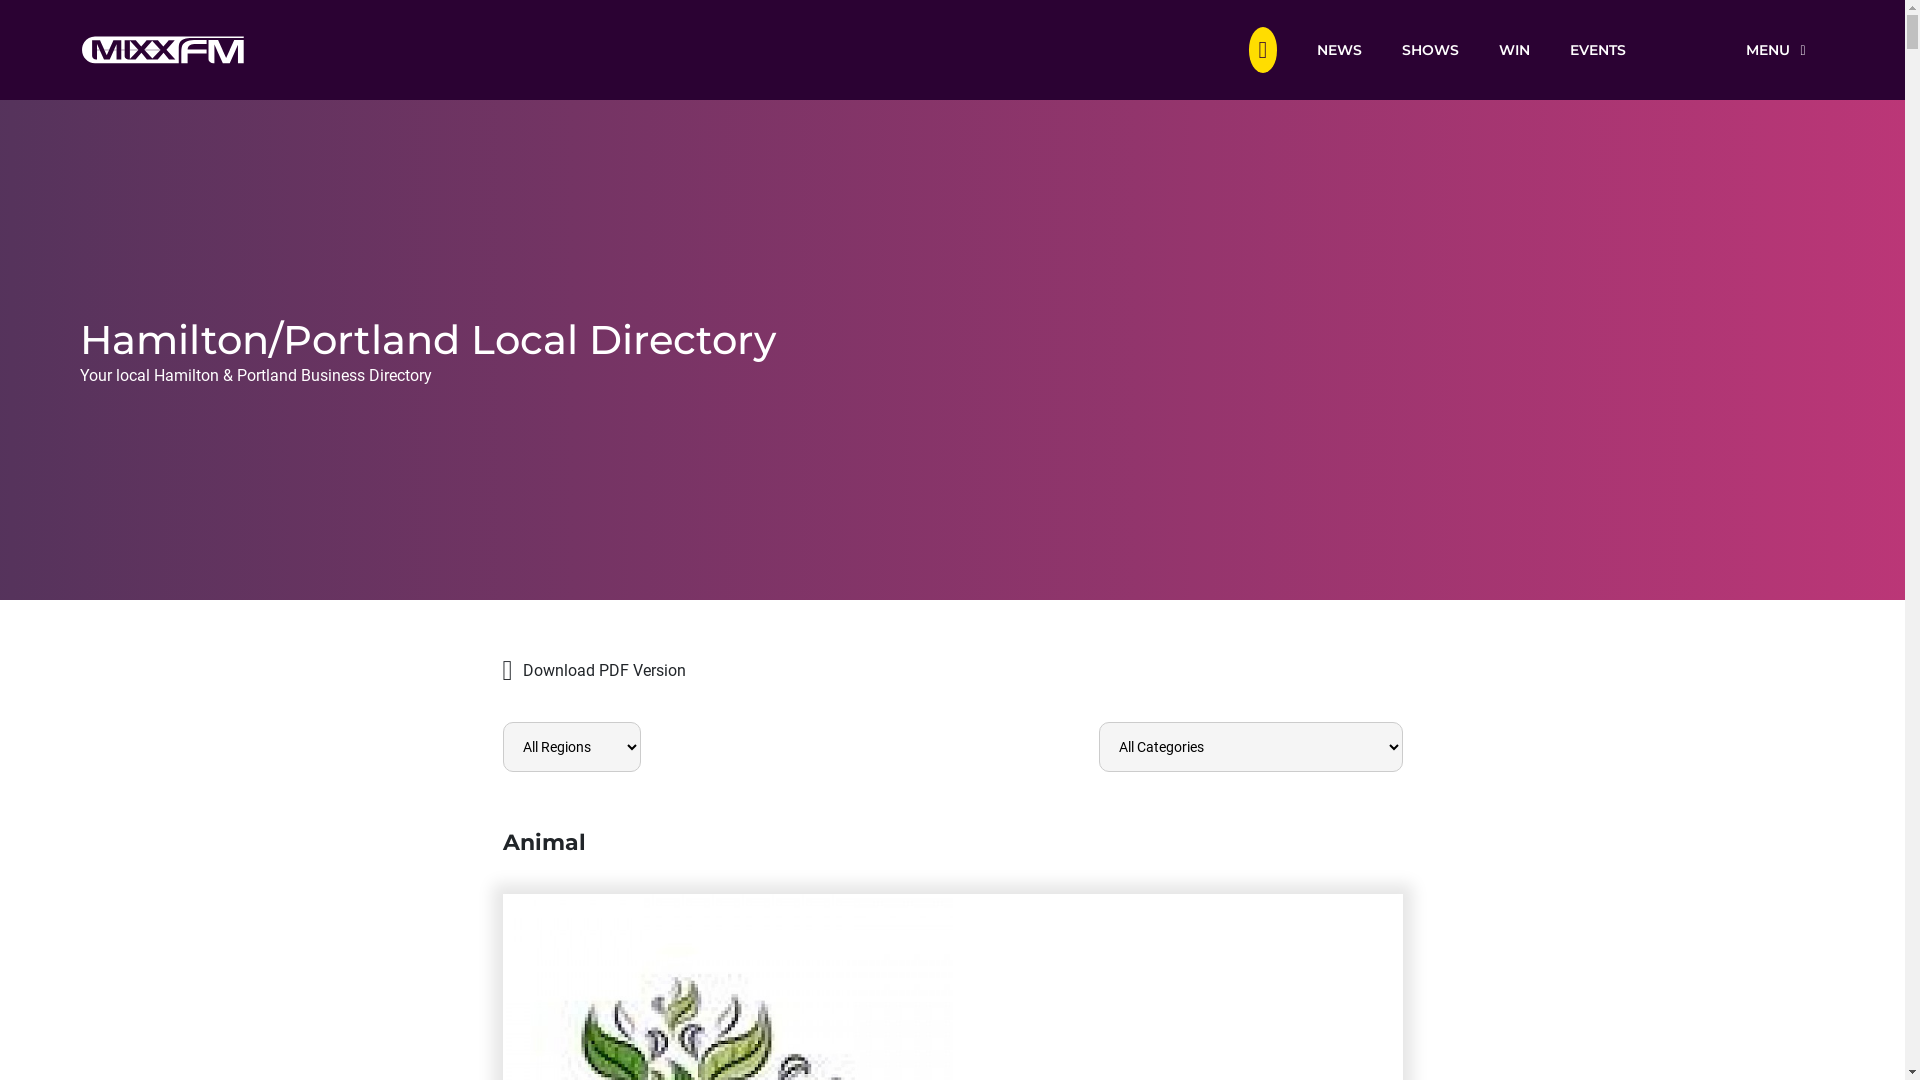 This screenshot has height=1080, width=1920. I want to click on WIN, so click(1514, 49).